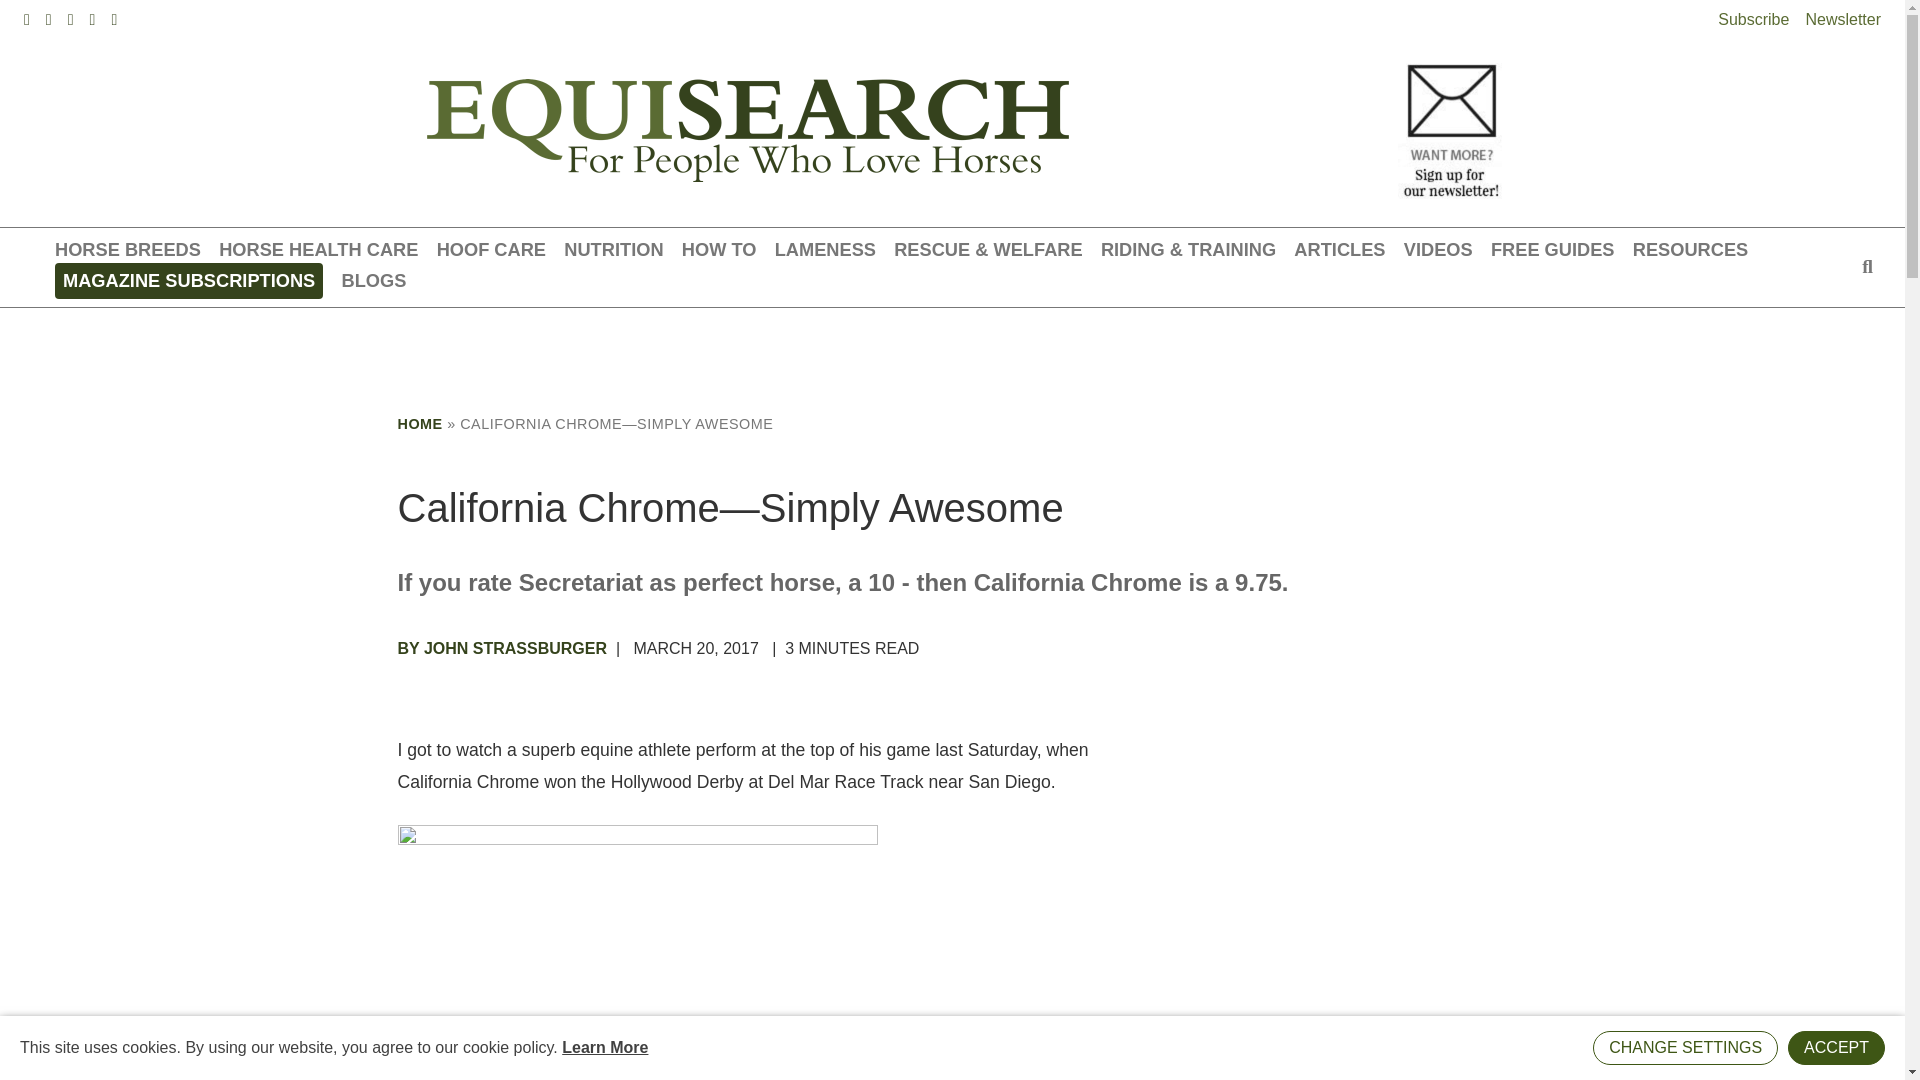 This screenshot has width=1920, height=1080. Describe the element at coordinates (1288, 902) in the screenshot. I see `3rd party ad content` at that location.